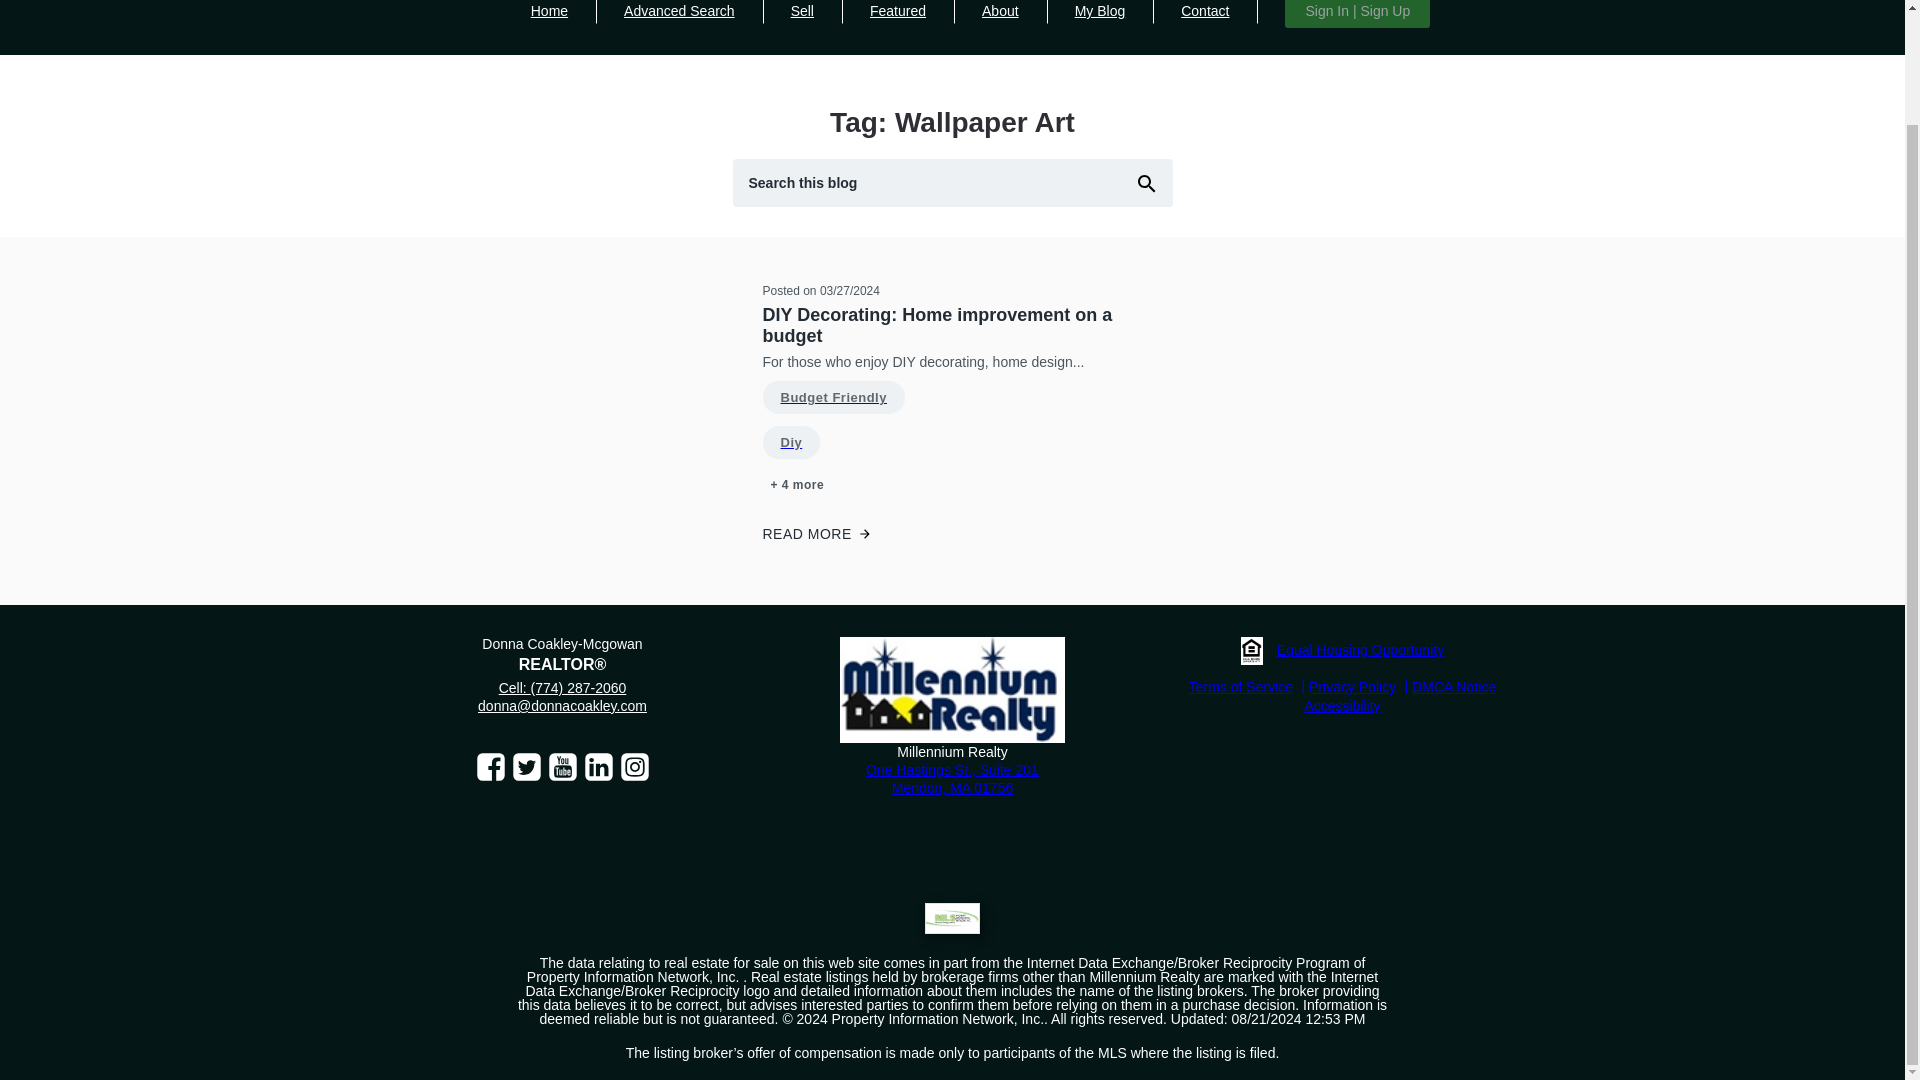 This screenshot has height=1080, width=1920. I want to click on DIY Decorating: Home improvement on a budget, so click(952, 326).